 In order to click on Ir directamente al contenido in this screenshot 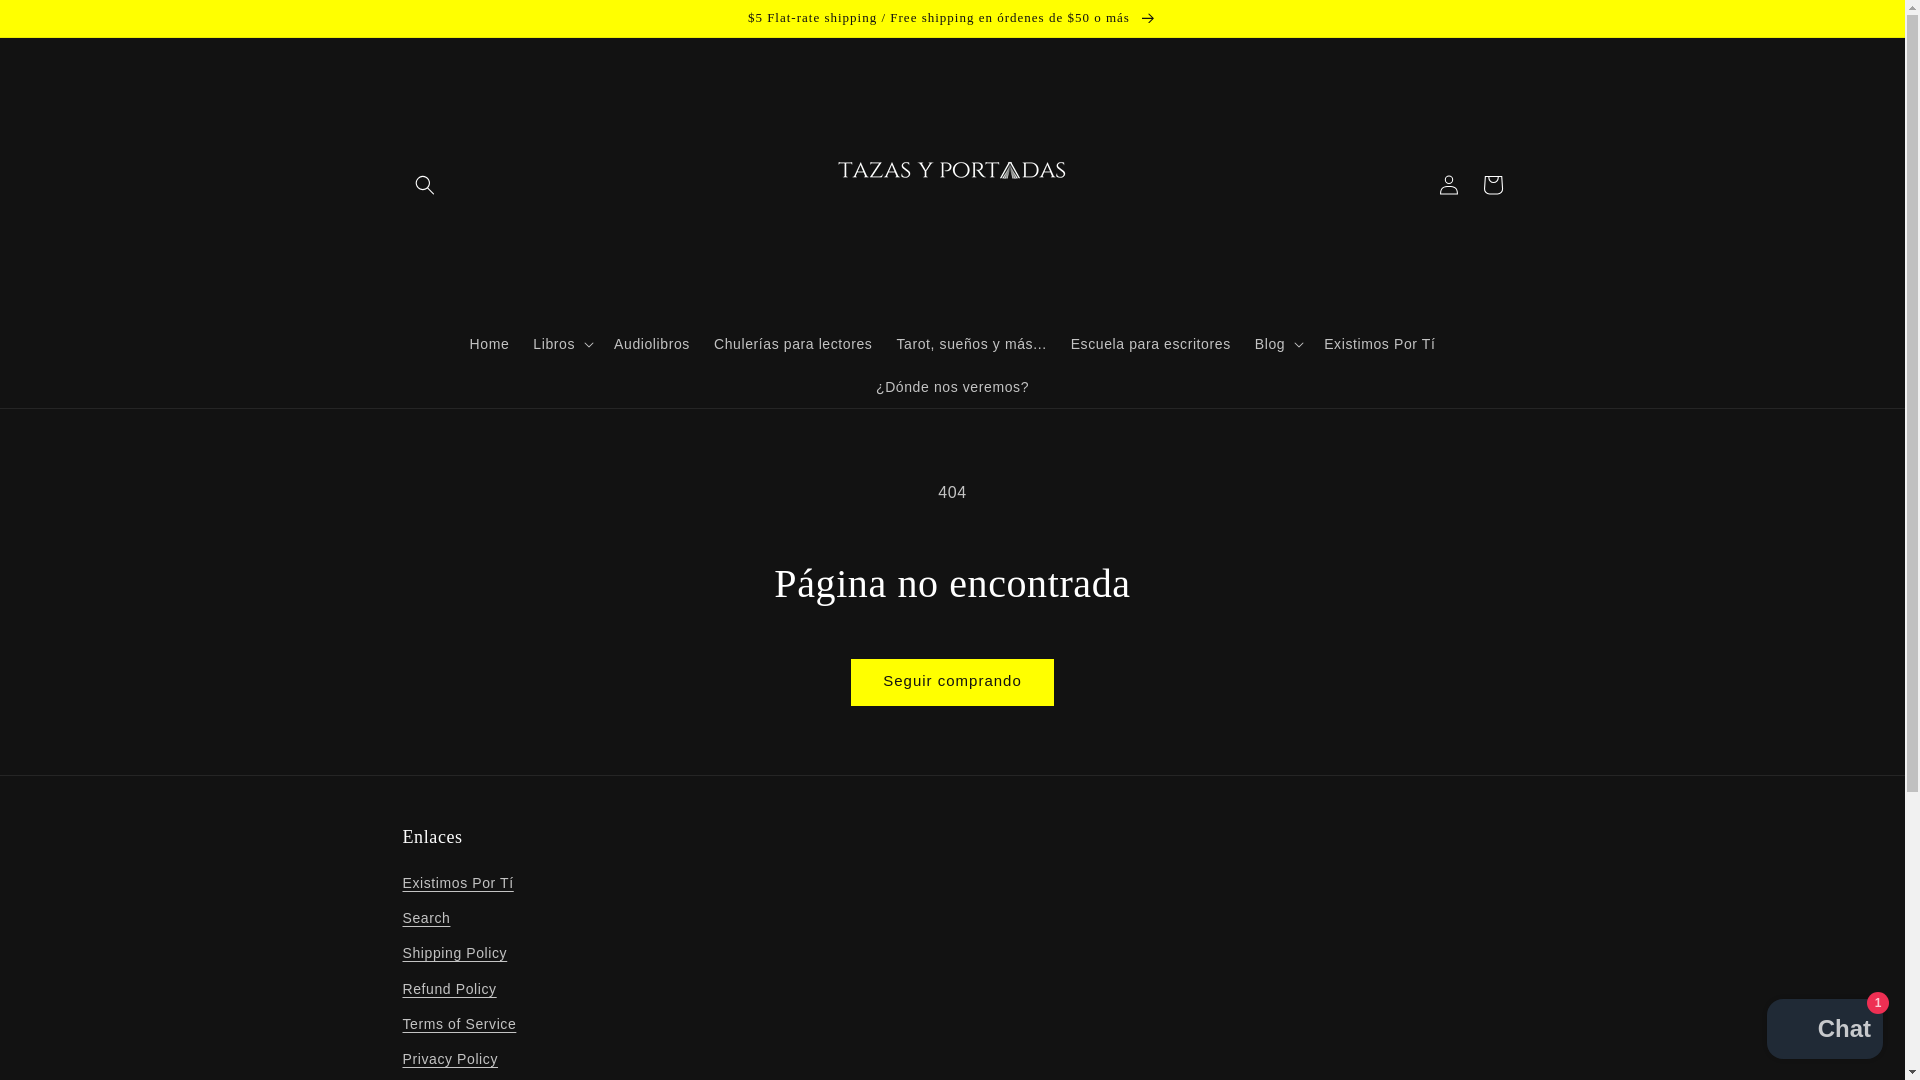, I will do `click(60, 22)`.